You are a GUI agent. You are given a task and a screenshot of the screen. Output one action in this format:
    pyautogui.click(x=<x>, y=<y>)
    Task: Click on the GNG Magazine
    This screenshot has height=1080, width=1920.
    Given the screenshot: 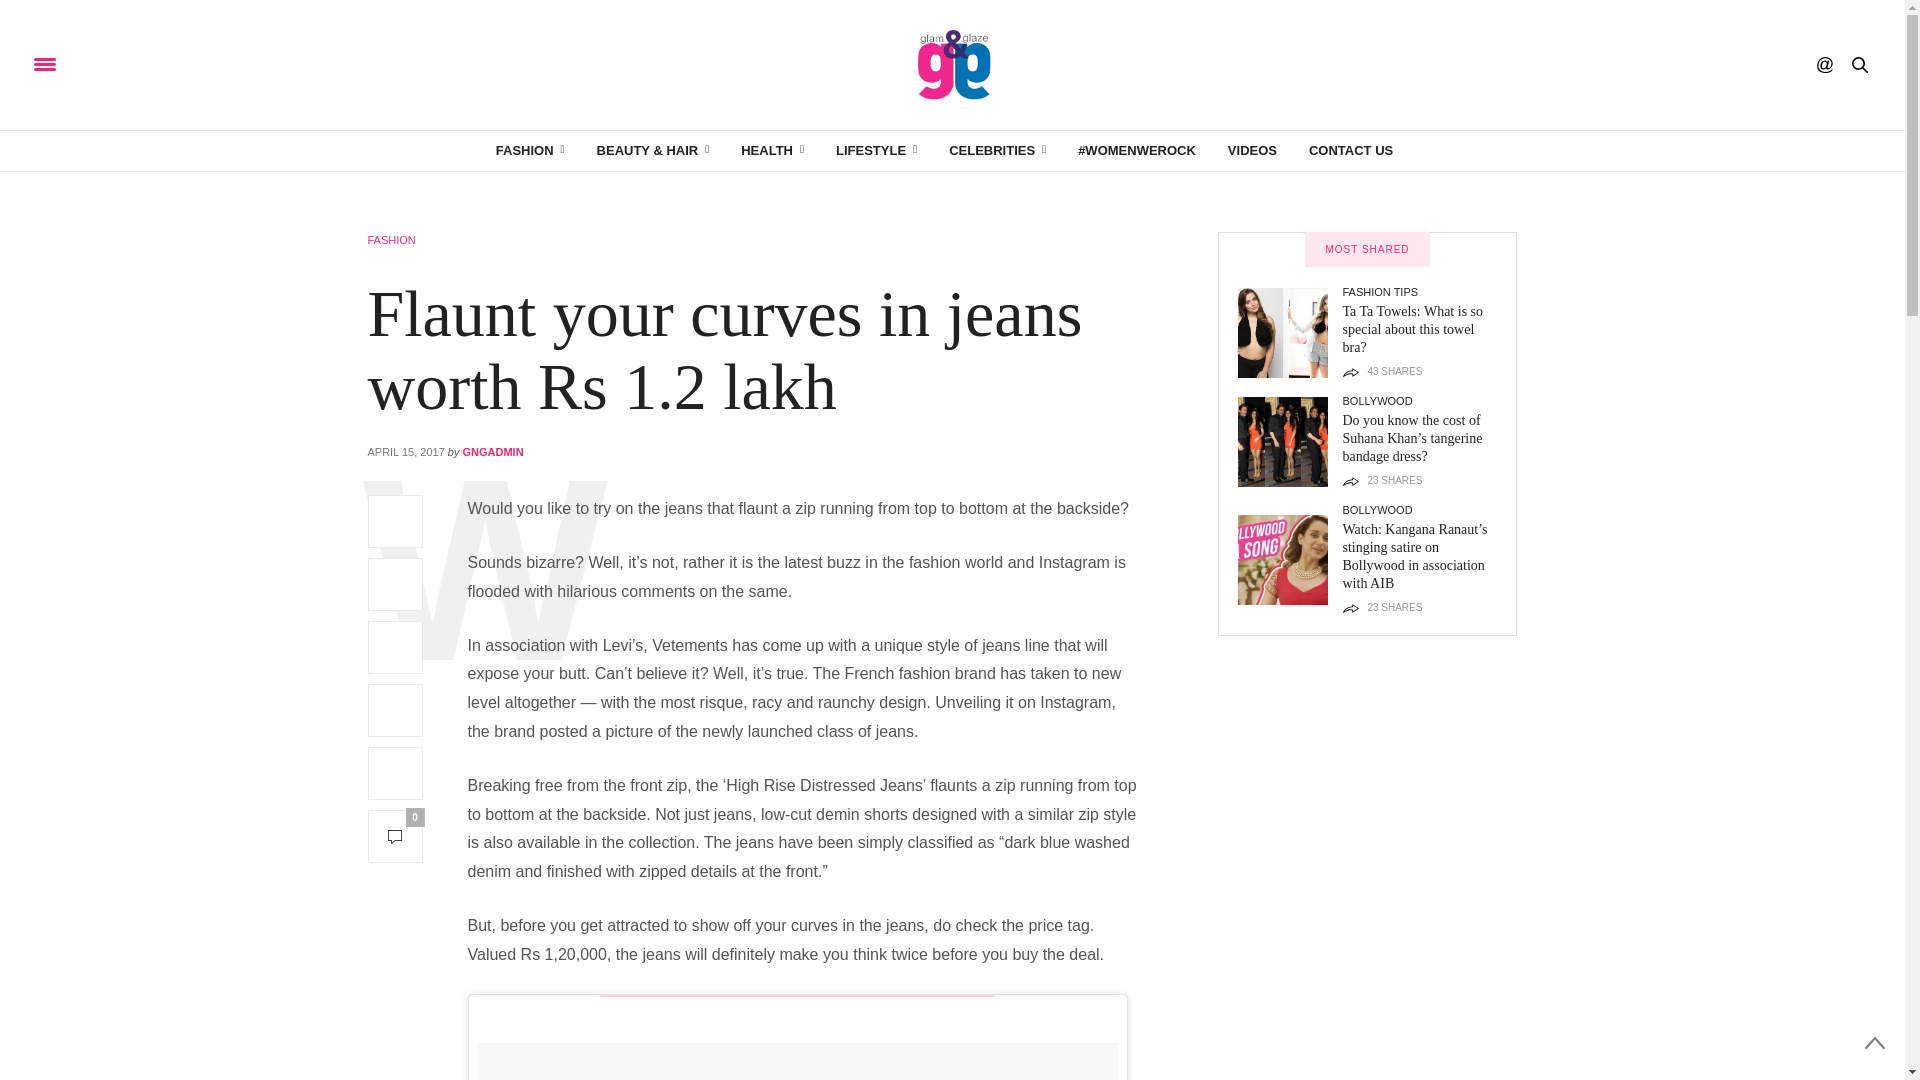 What is the action you would take?
    pyautogui.click(x=952, y=65)
    